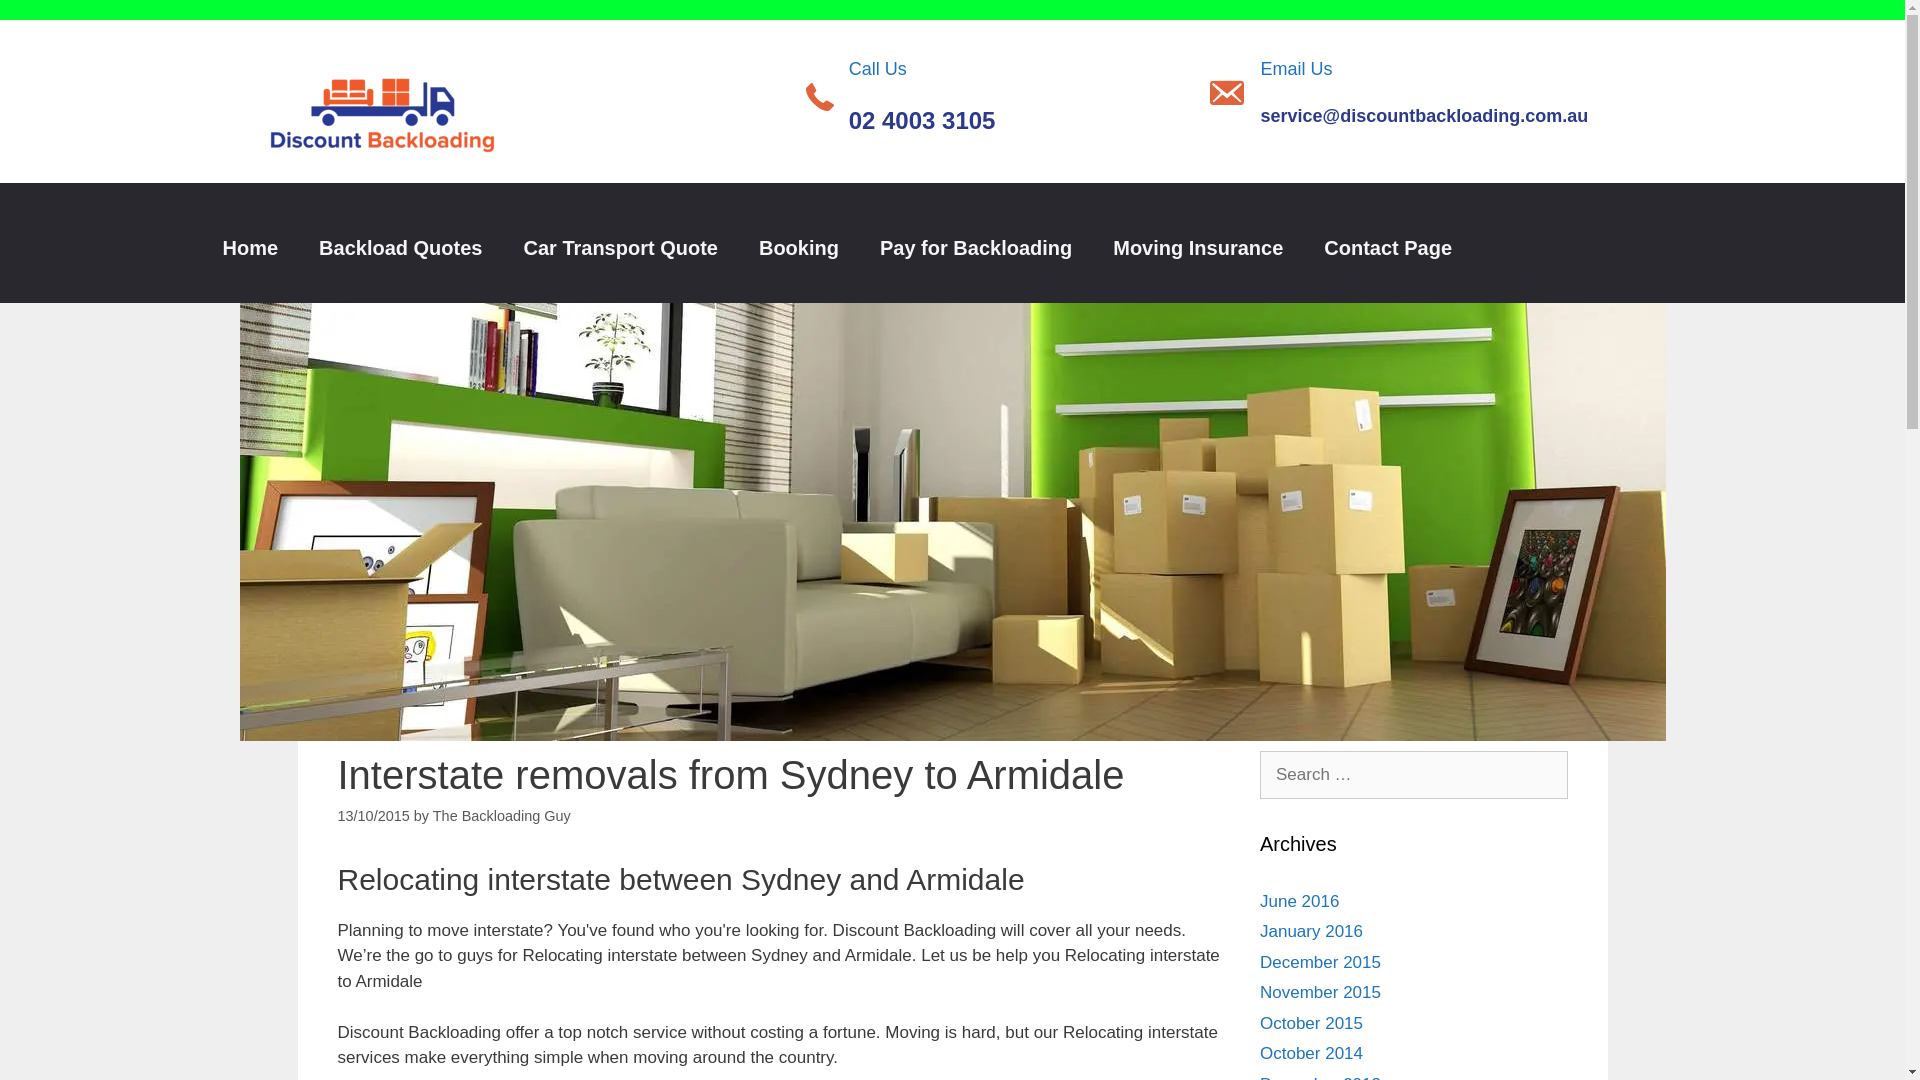 The height and width of the screenshot is (1080, 1920). I want to click on Moving Insurance, so click(1198, 248).